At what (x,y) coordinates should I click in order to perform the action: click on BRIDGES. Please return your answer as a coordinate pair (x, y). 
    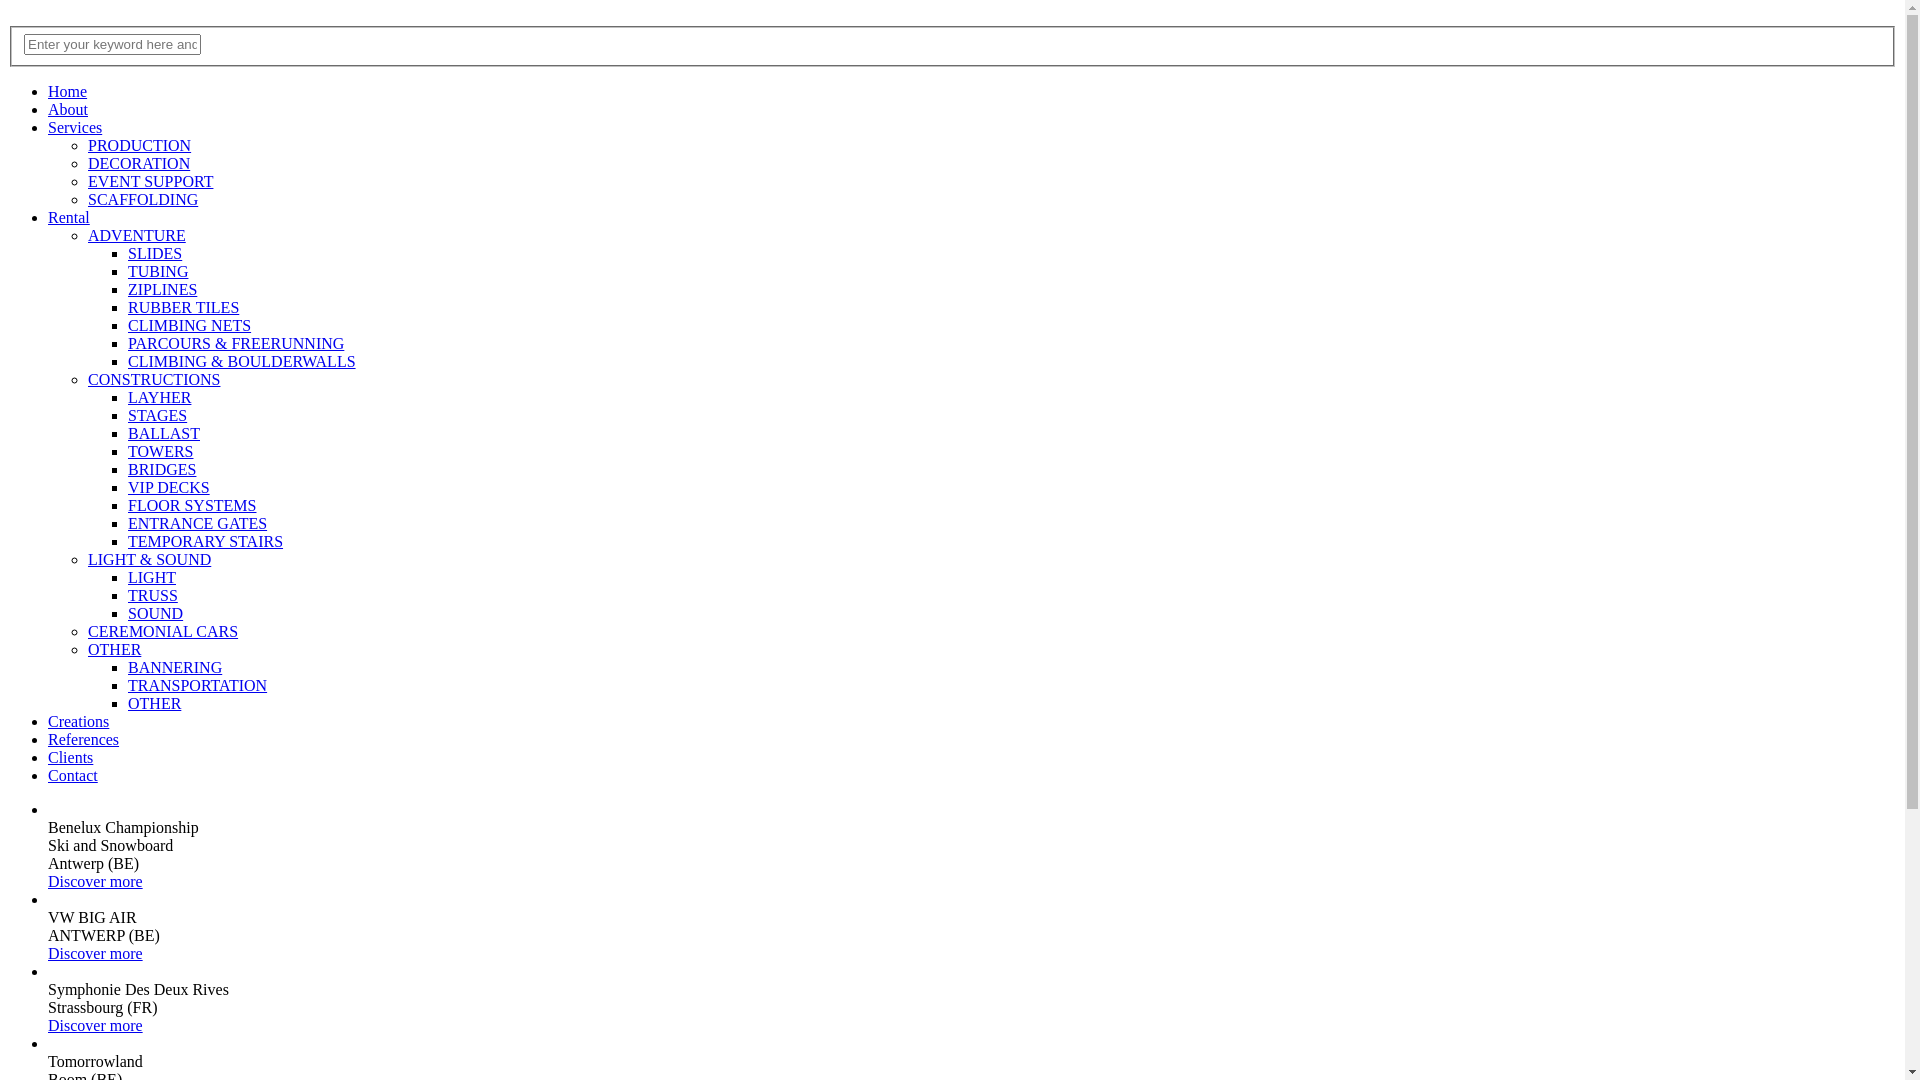
    Looking at the image, I should click on (162, 470).